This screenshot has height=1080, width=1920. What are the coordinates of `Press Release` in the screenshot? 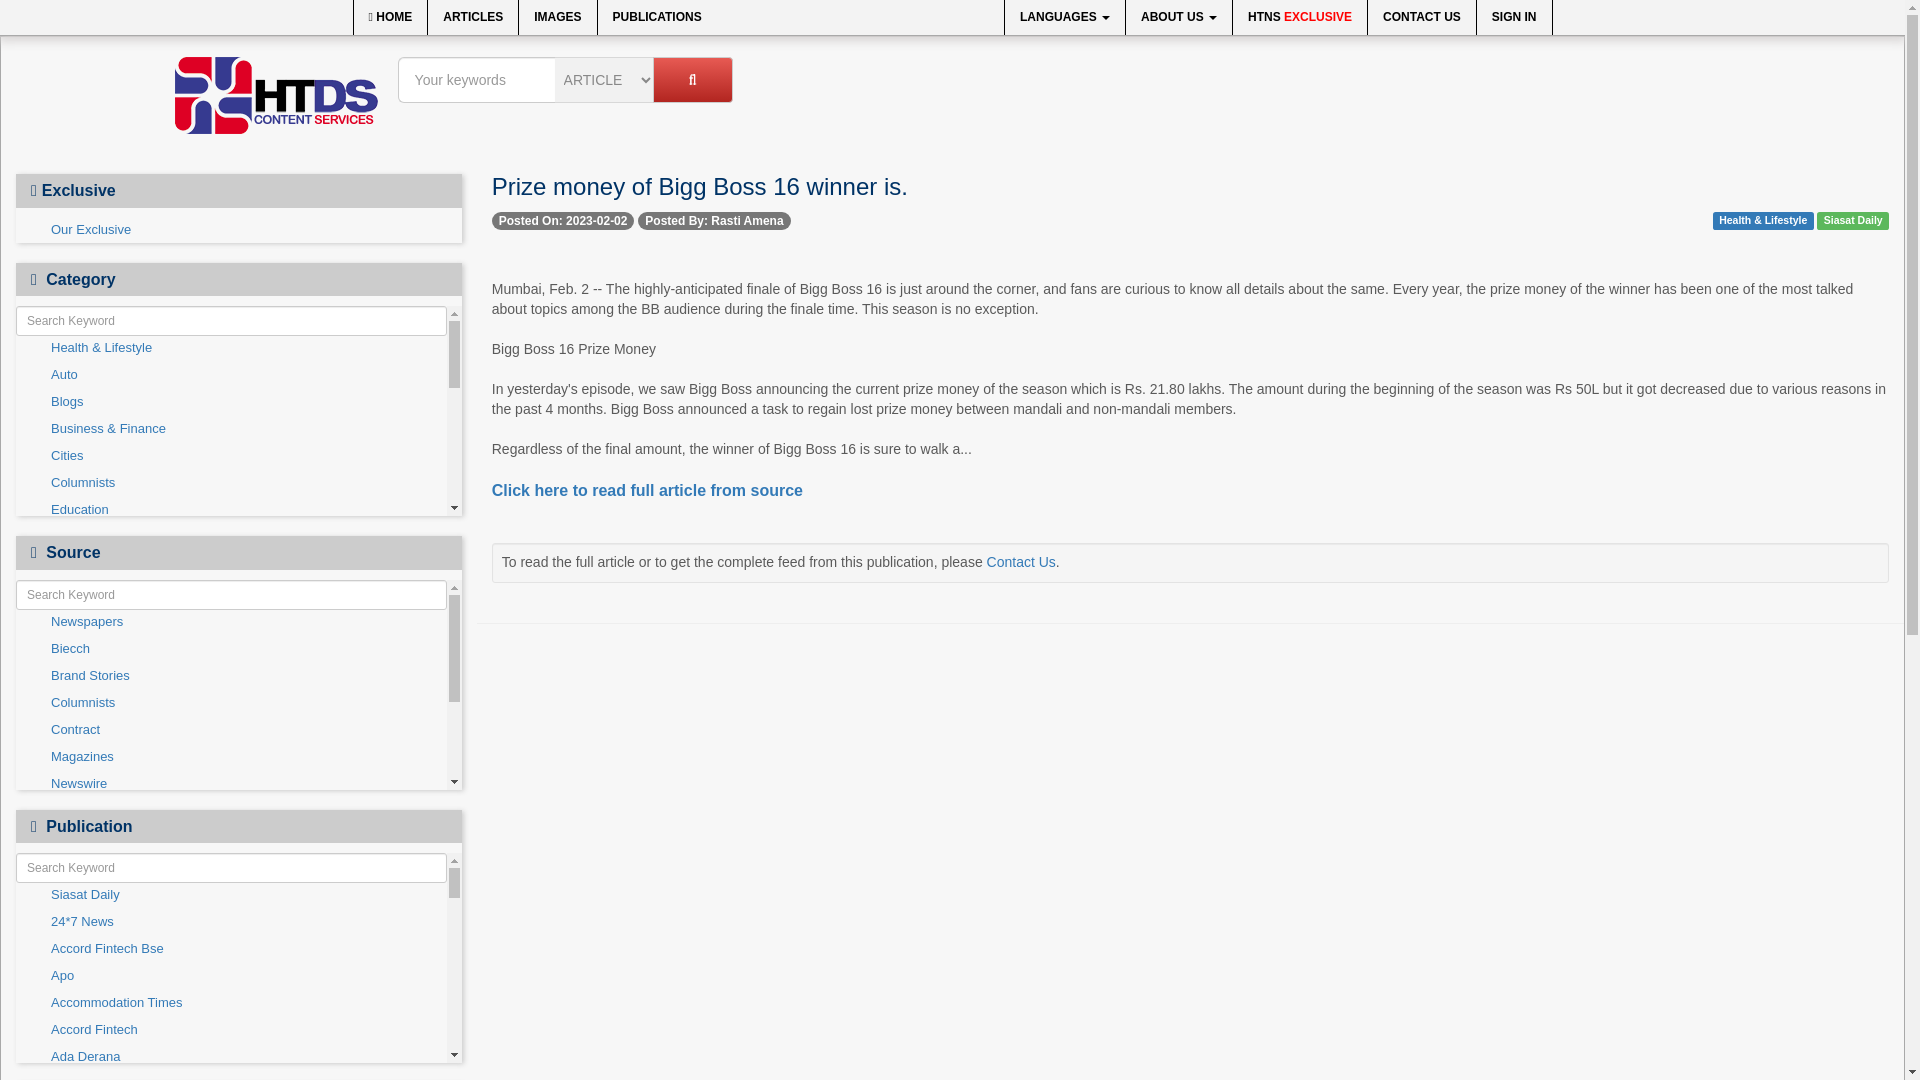 It's located at (231, 726).